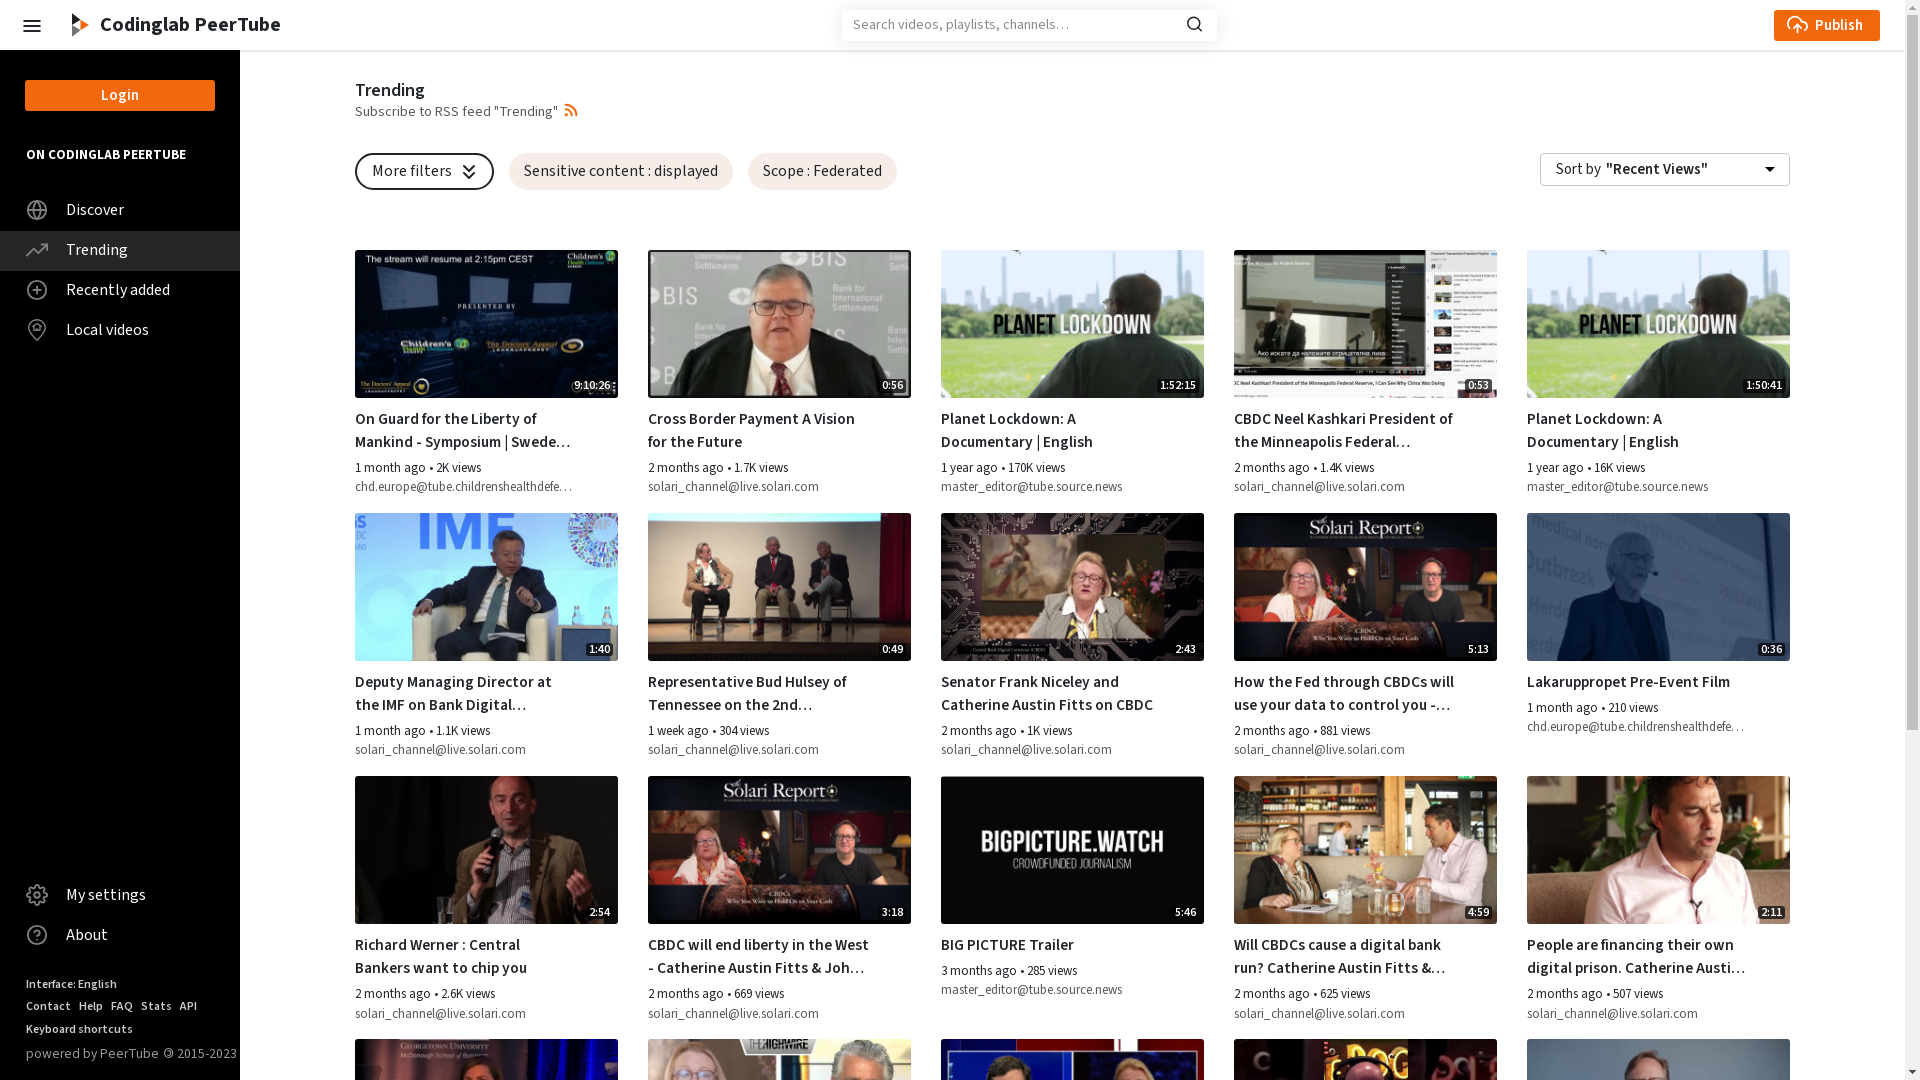  I want to click on Senator Frank Niceley and Catherine Austin Fitts on CBDC, so click(1052, 694).